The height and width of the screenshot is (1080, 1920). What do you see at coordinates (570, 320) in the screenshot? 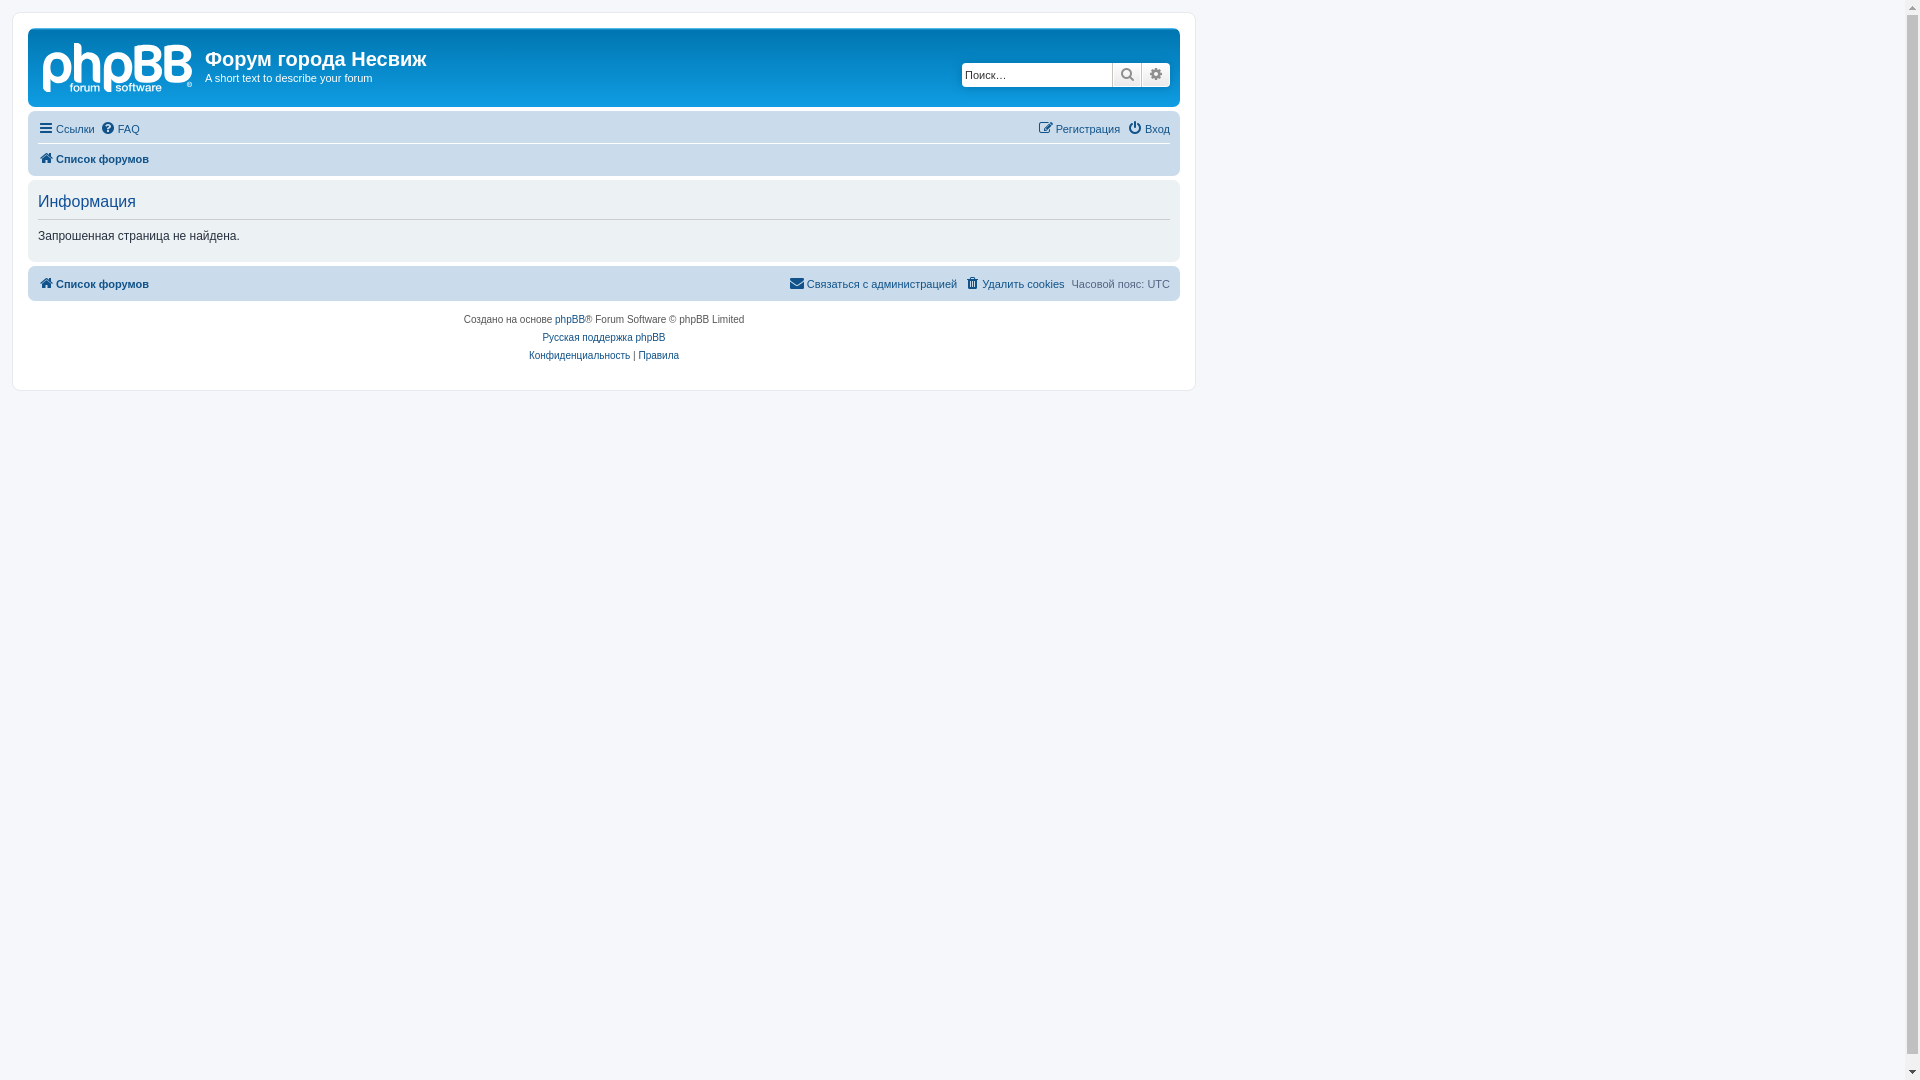
I see `phpBB` at bounding box center [570, 320].